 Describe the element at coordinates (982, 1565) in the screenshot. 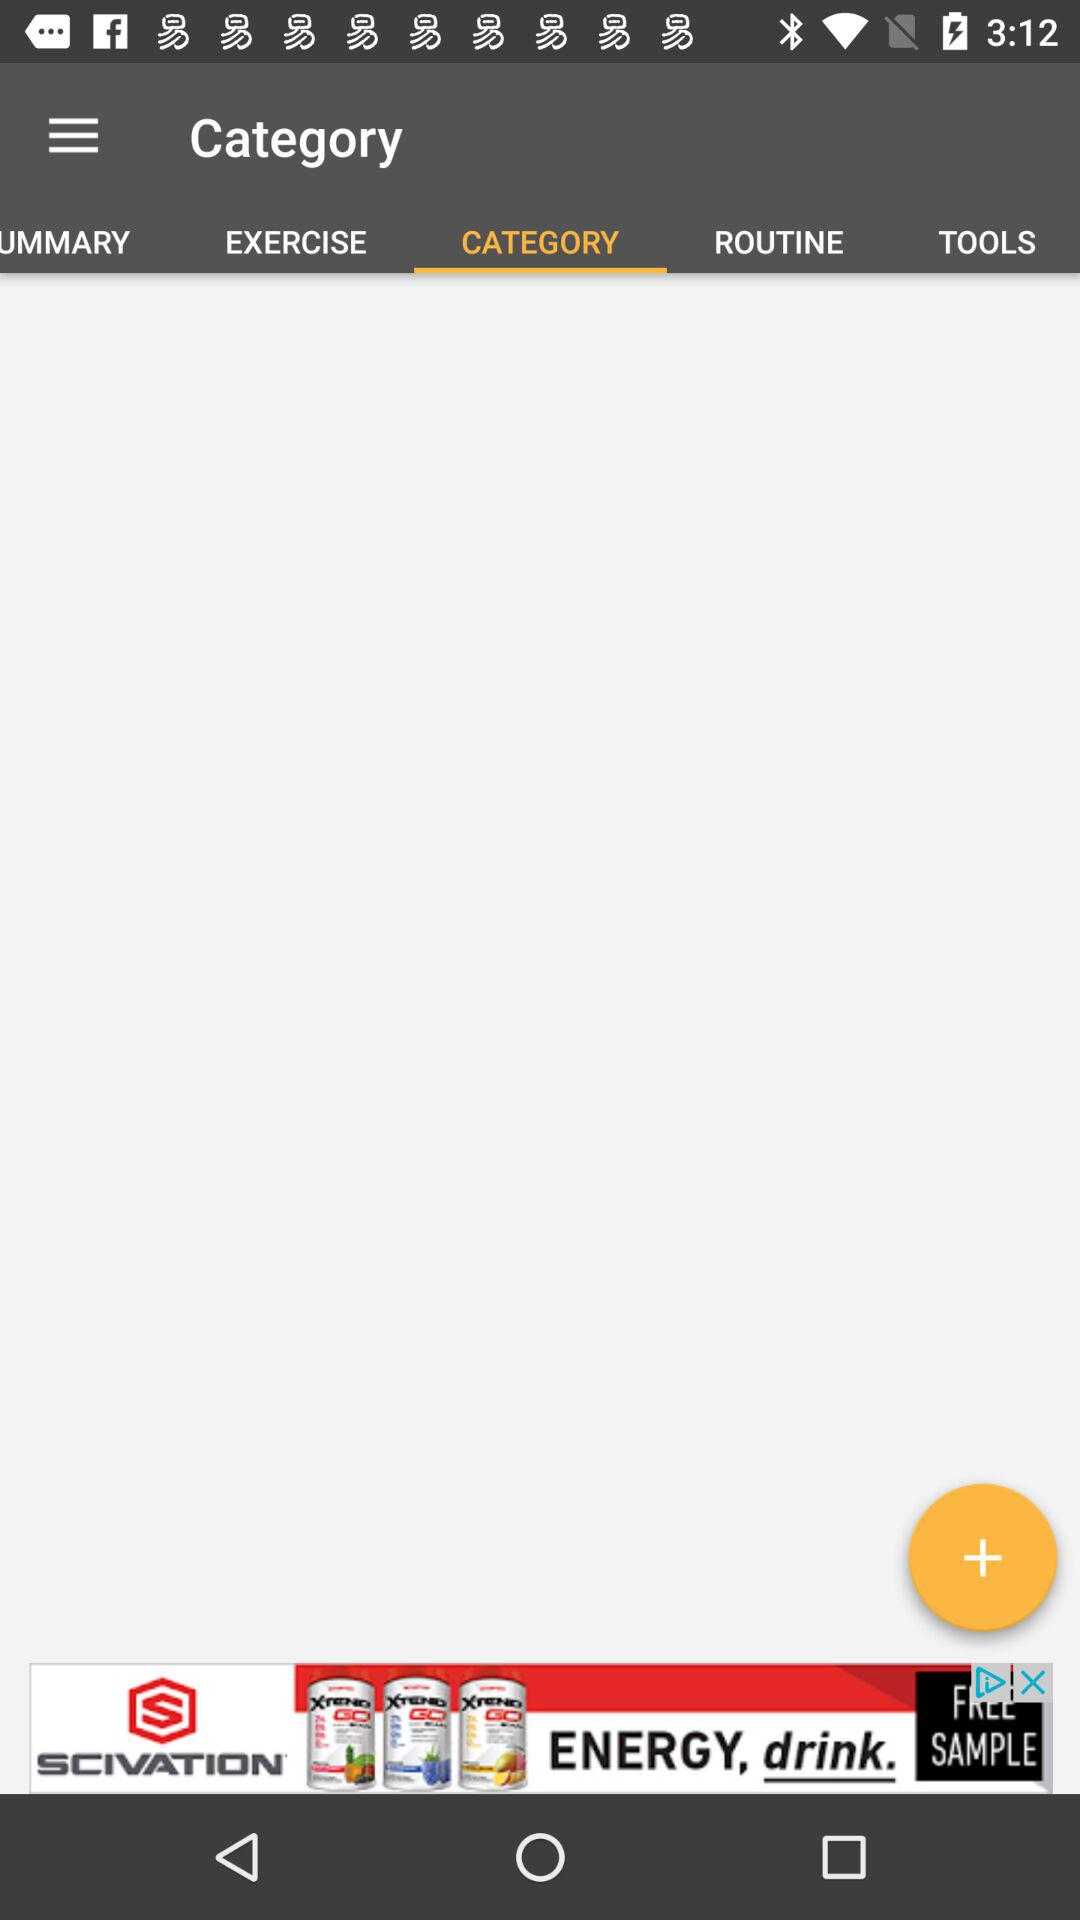

I see `add option` at that location.